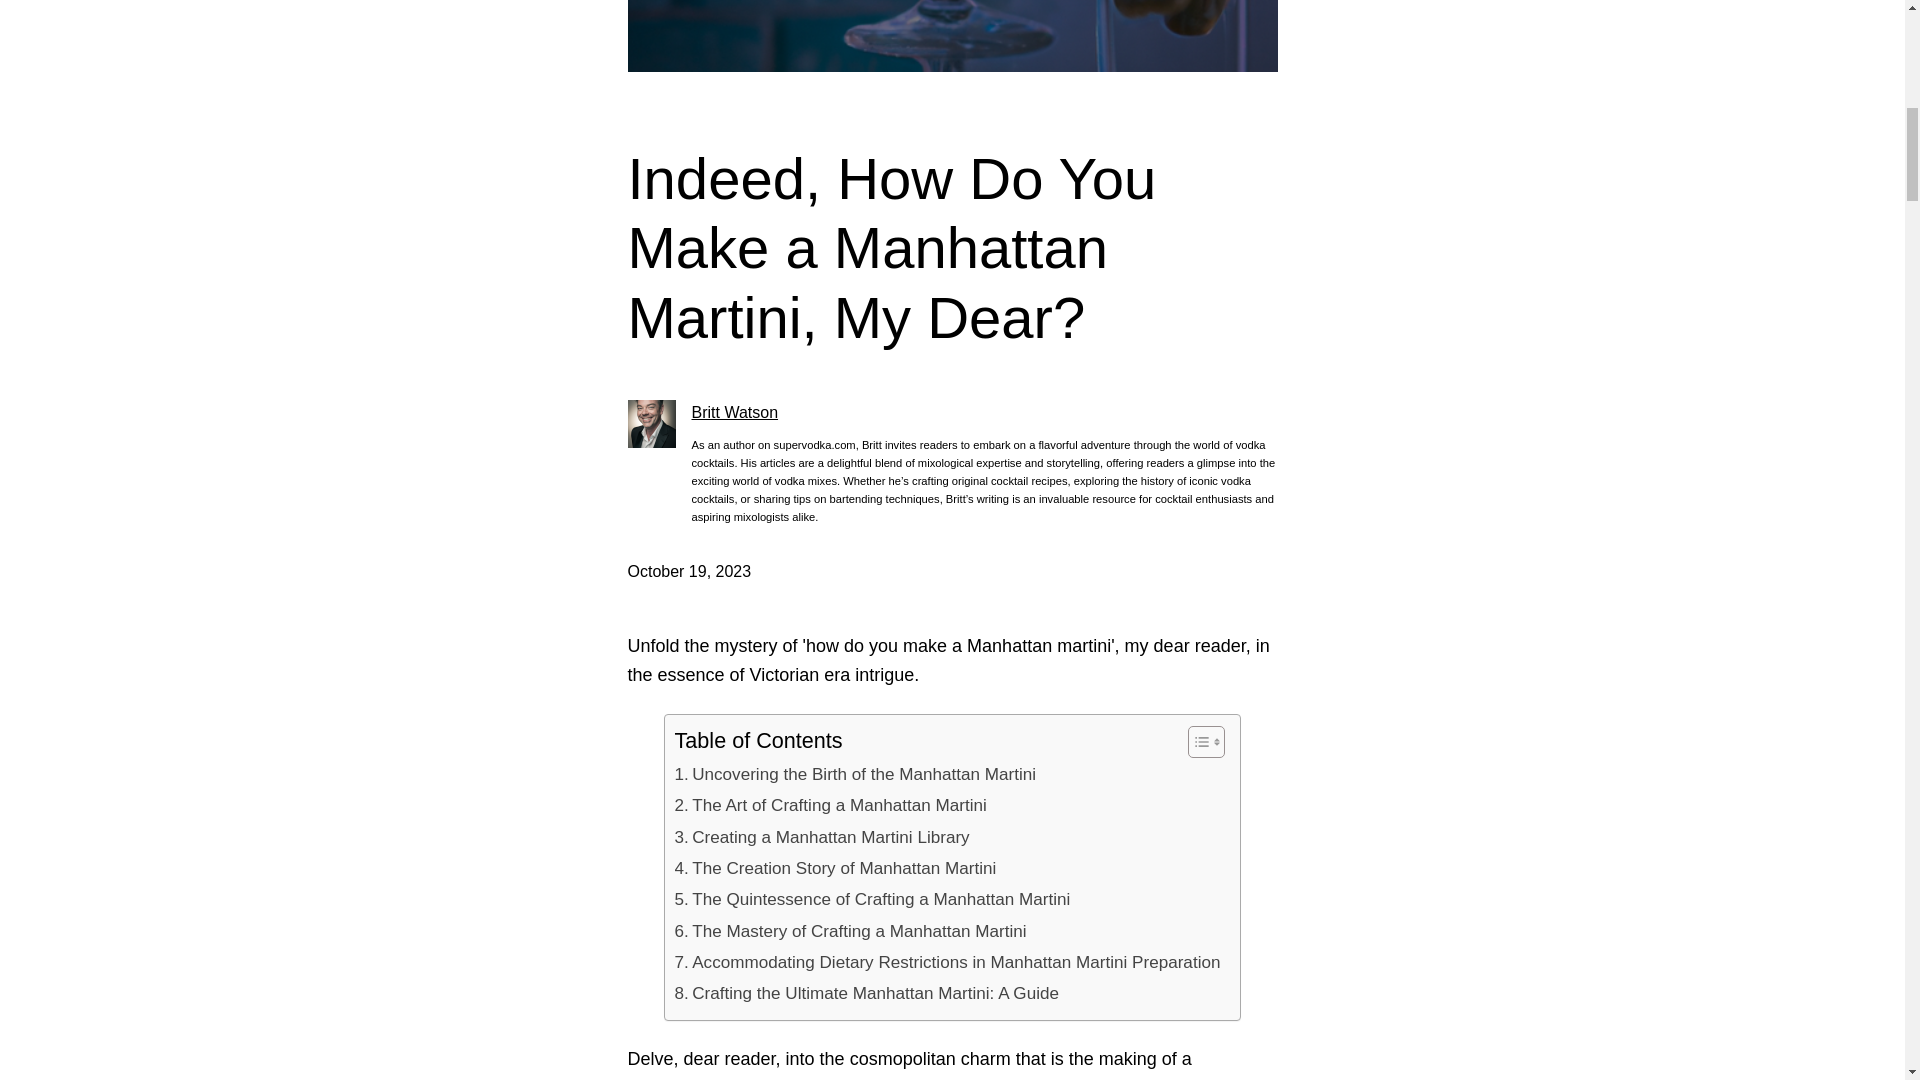 This screenshot has height=1080, width=1920. Describe the element at coordinates (735, 412) in the screenshot. I see `Britt Watson` at that location.